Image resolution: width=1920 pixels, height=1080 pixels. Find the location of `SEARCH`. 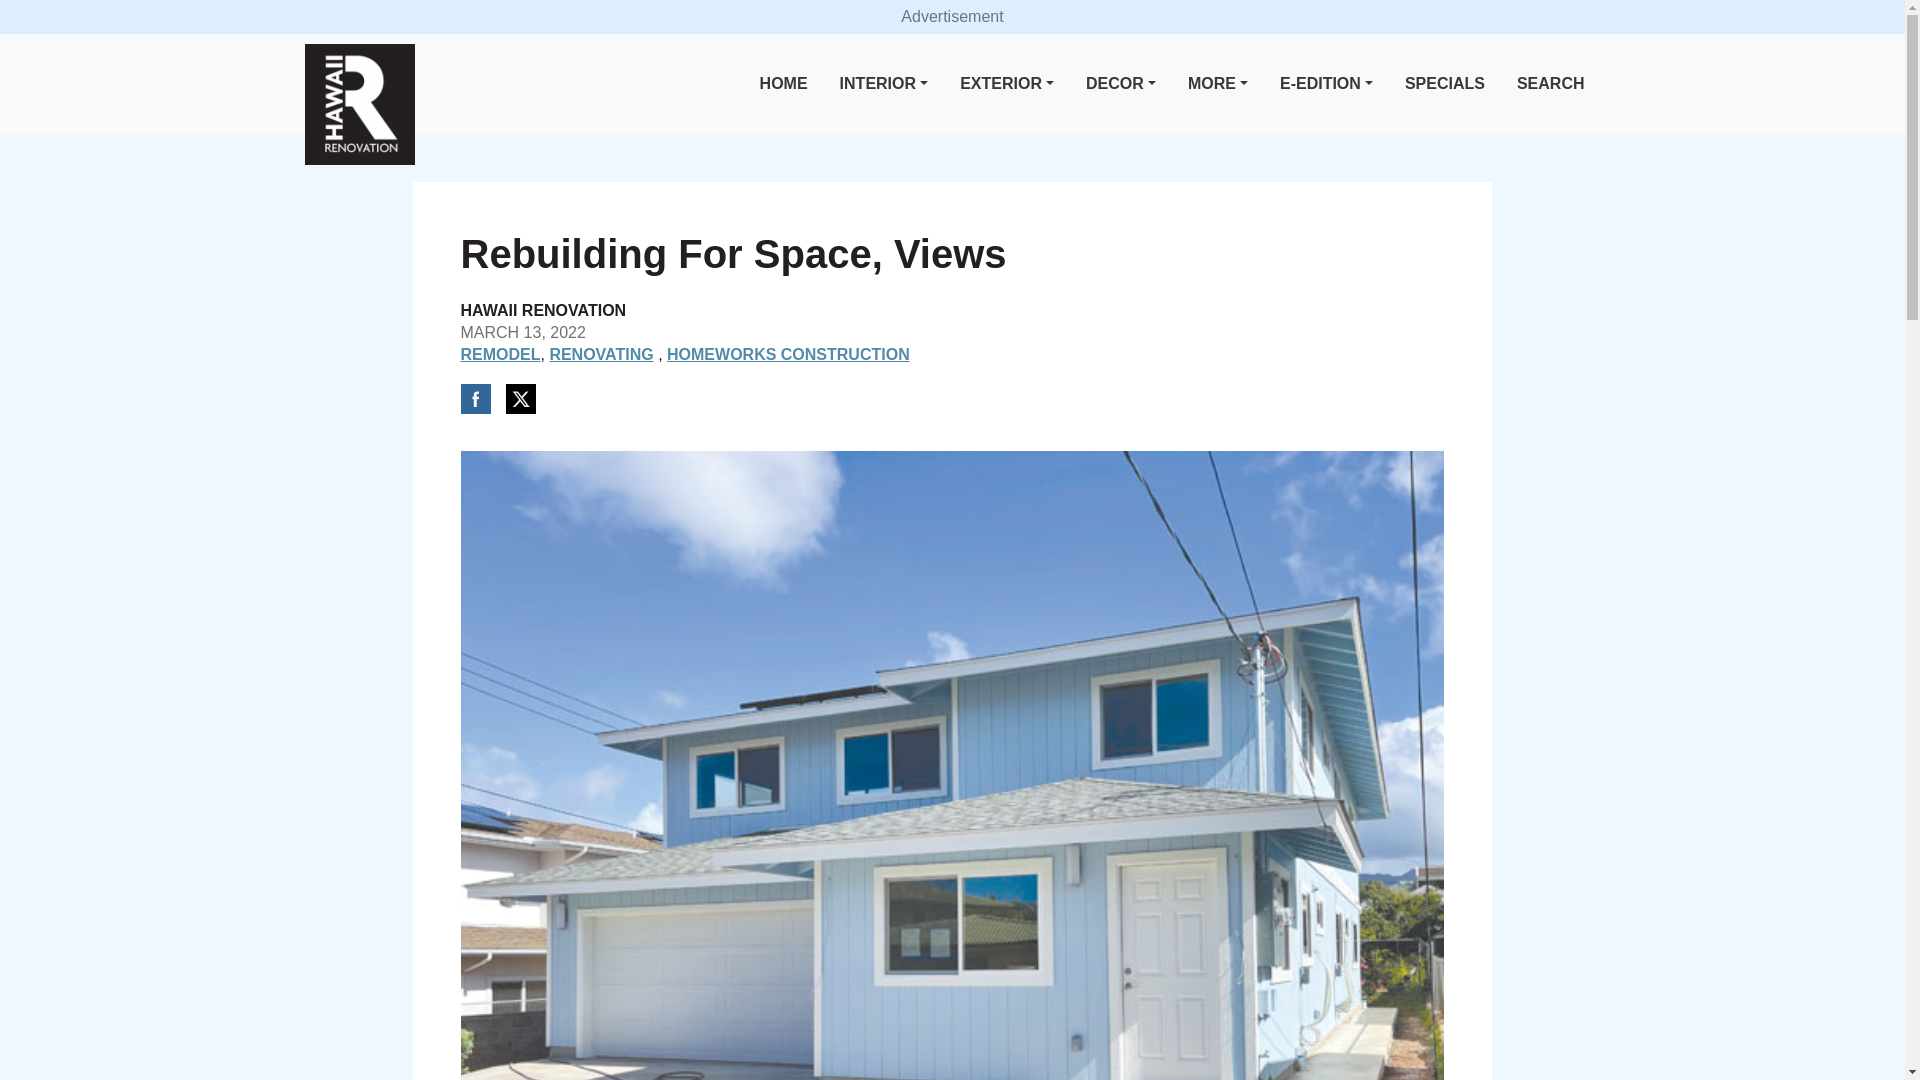

SEARCH is located at coordinates (1551, 84).